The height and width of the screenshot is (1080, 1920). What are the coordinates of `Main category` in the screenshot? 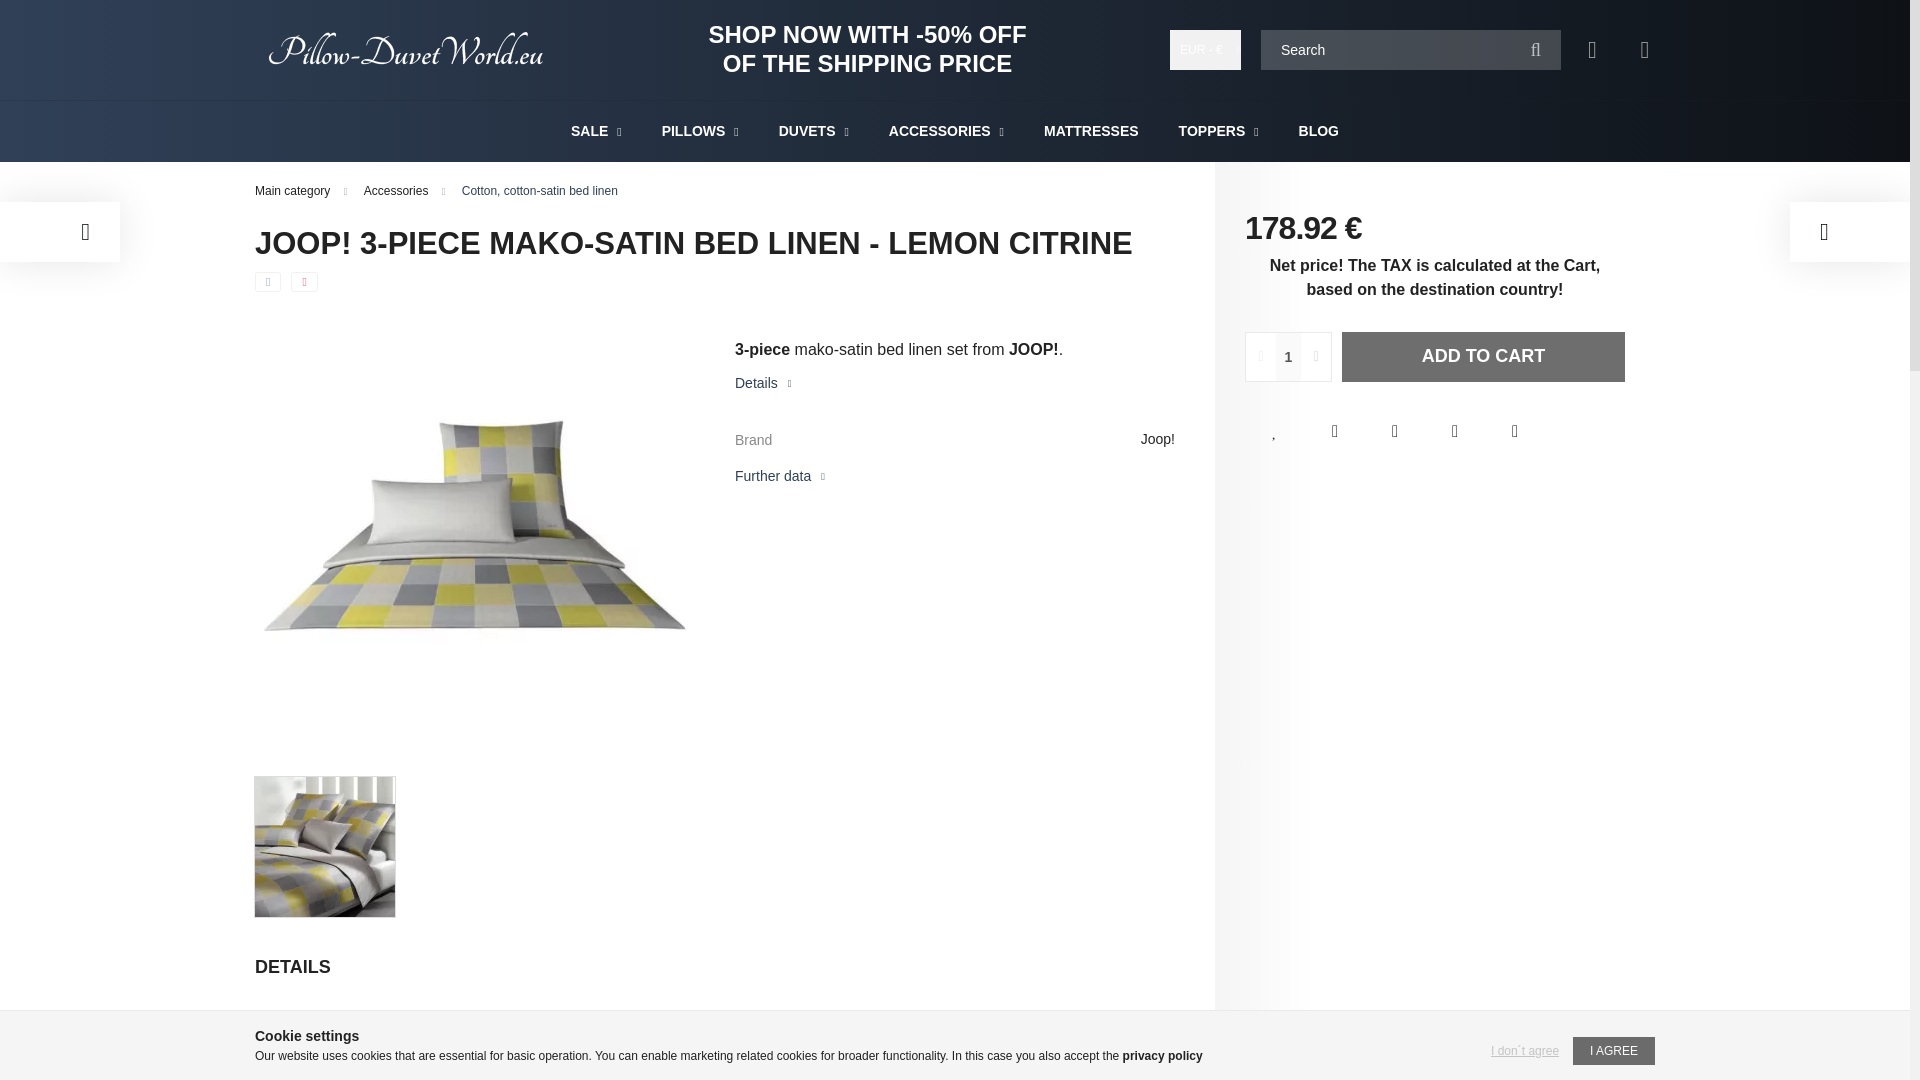 It's located at (294, 190).